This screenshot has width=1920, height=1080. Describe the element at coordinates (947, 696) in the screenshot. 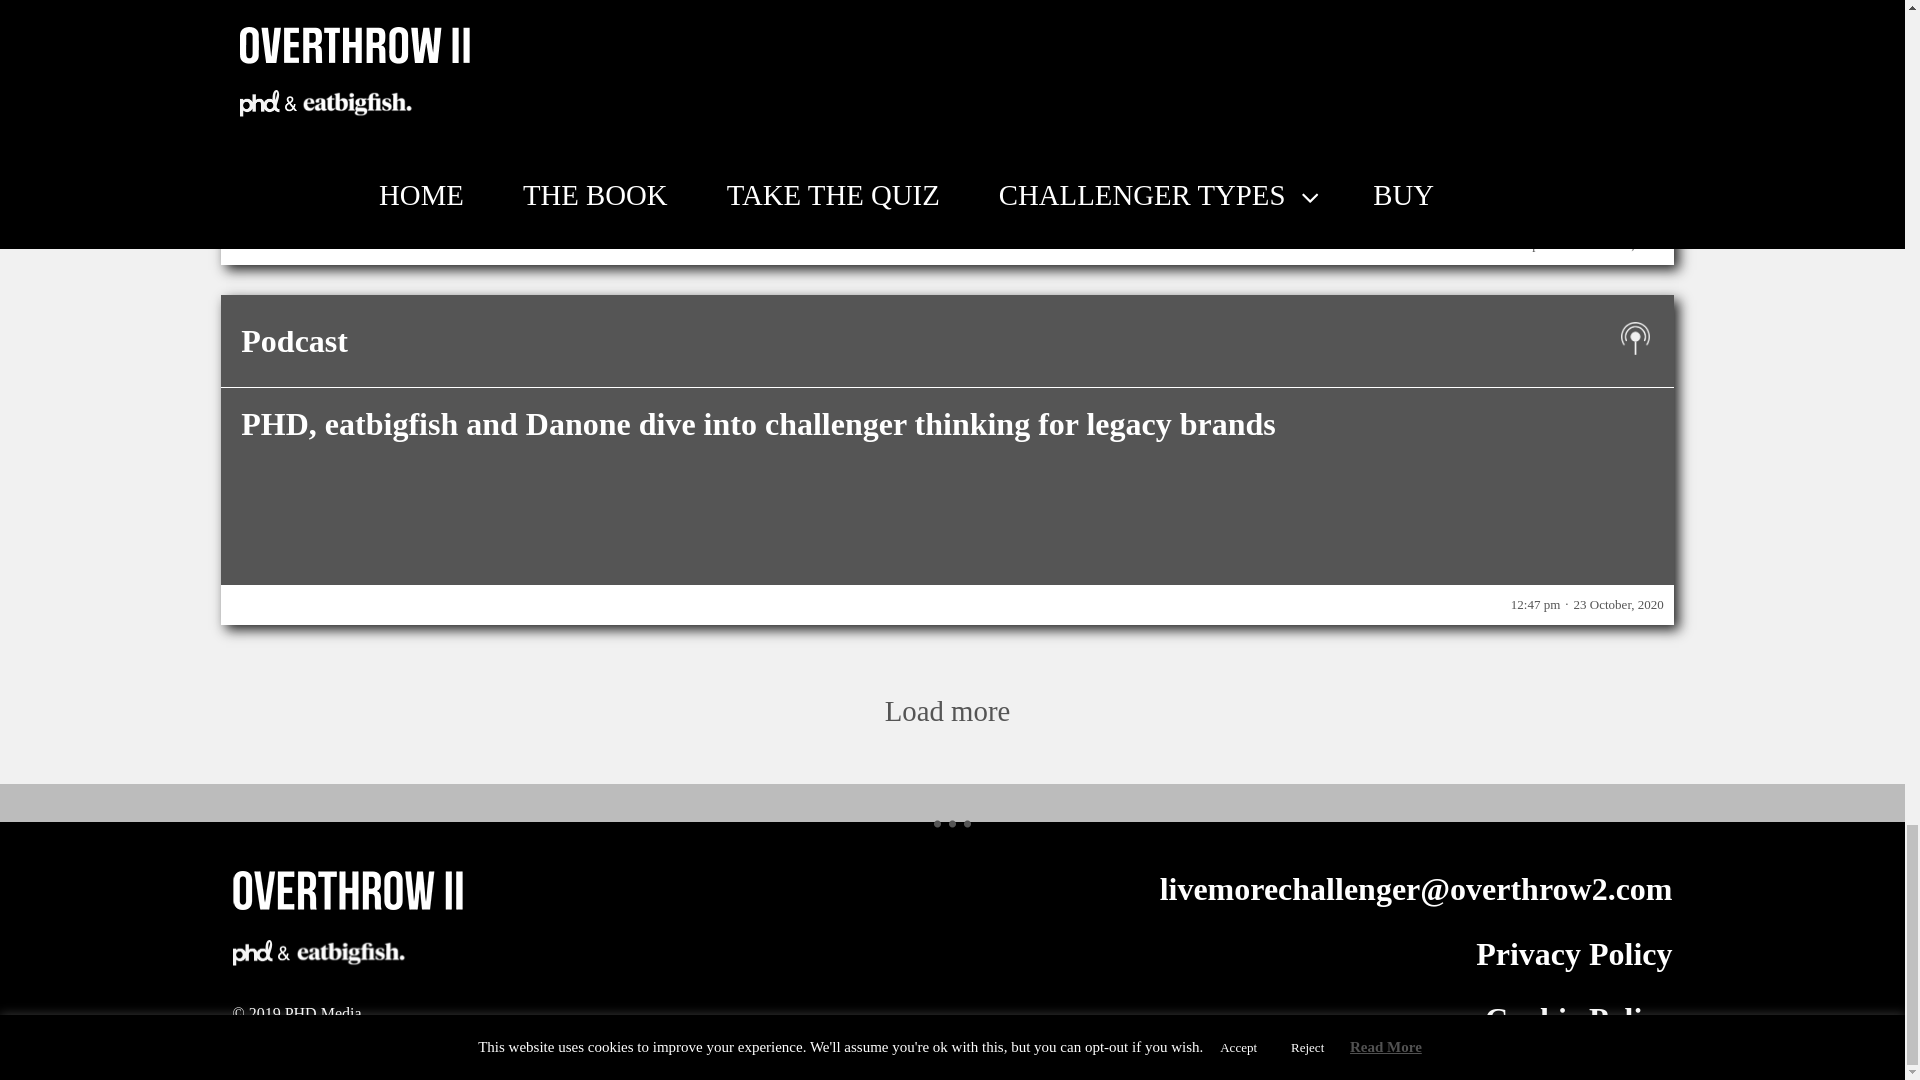

I see `Load more` at that location.